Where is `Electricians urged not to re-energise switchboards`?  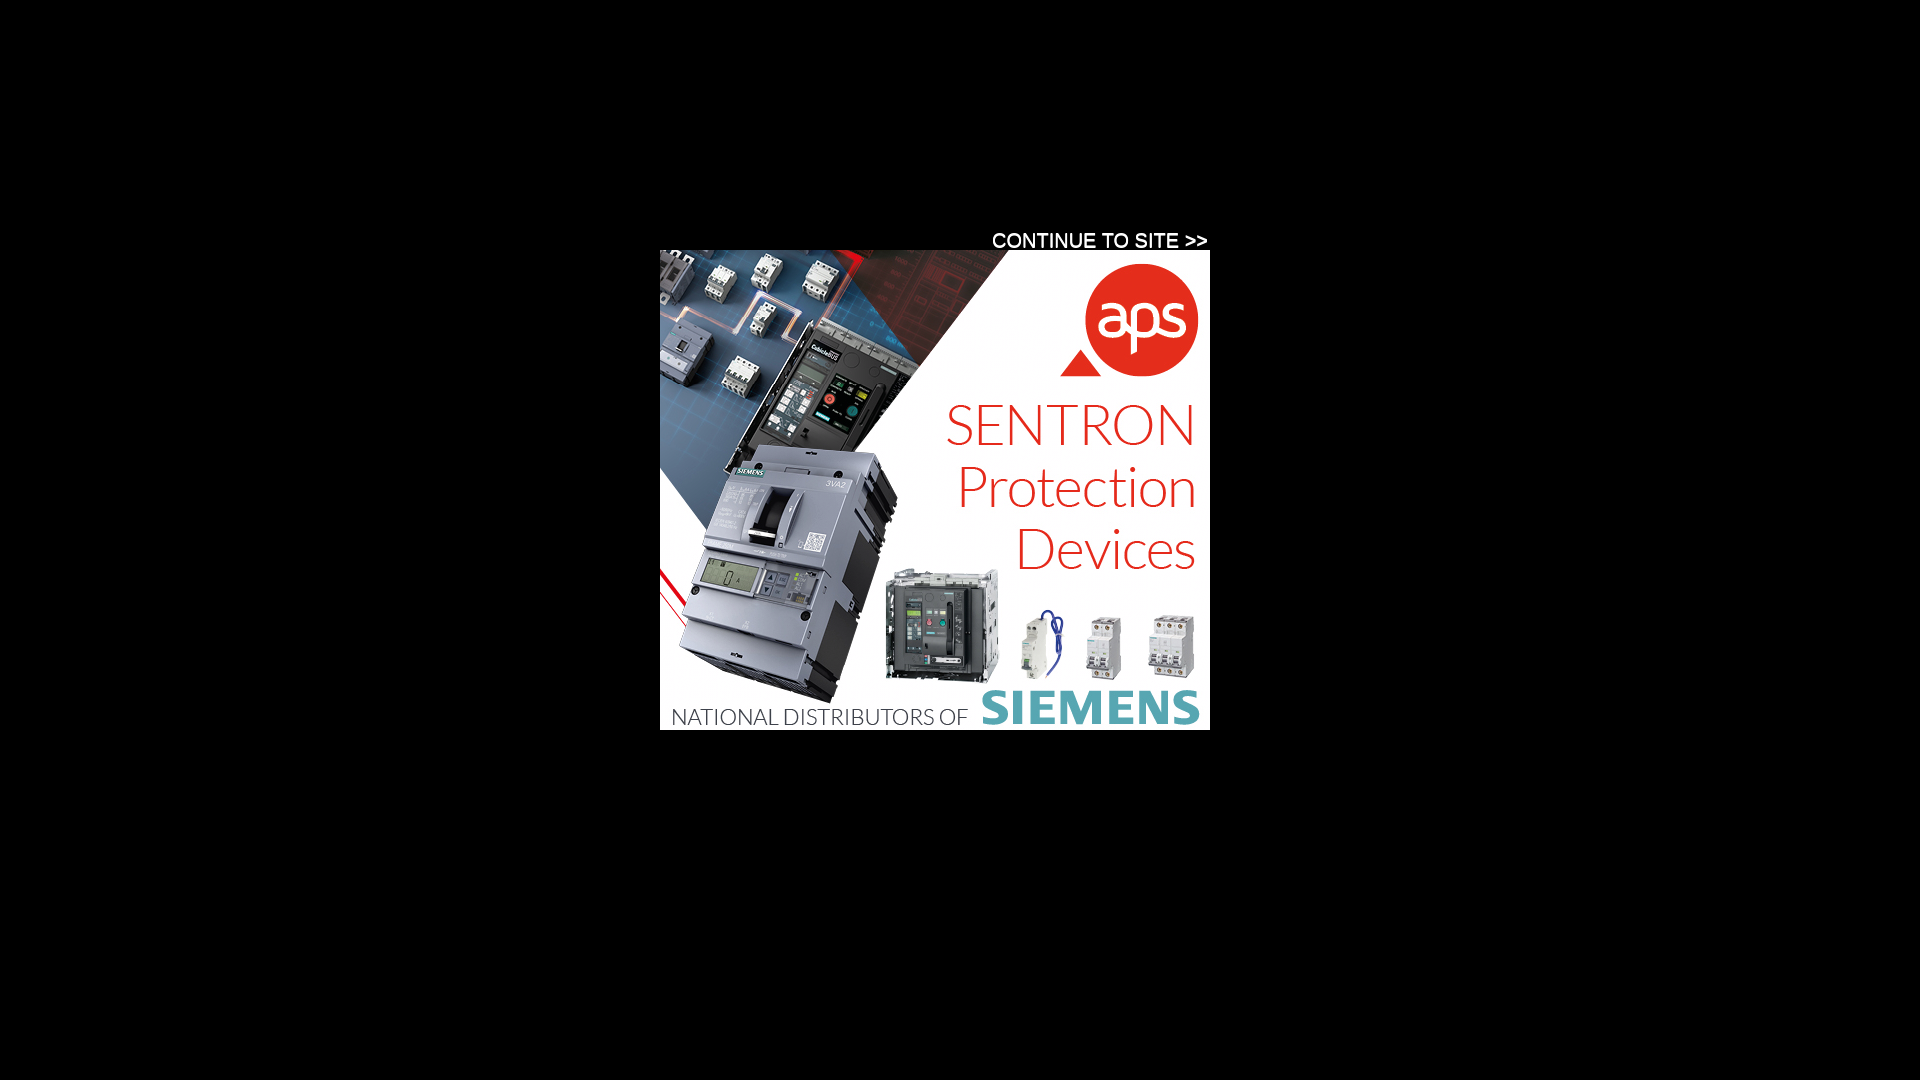 Electricians urged not to re-energise switchboards is located at coordinates (645, 983).